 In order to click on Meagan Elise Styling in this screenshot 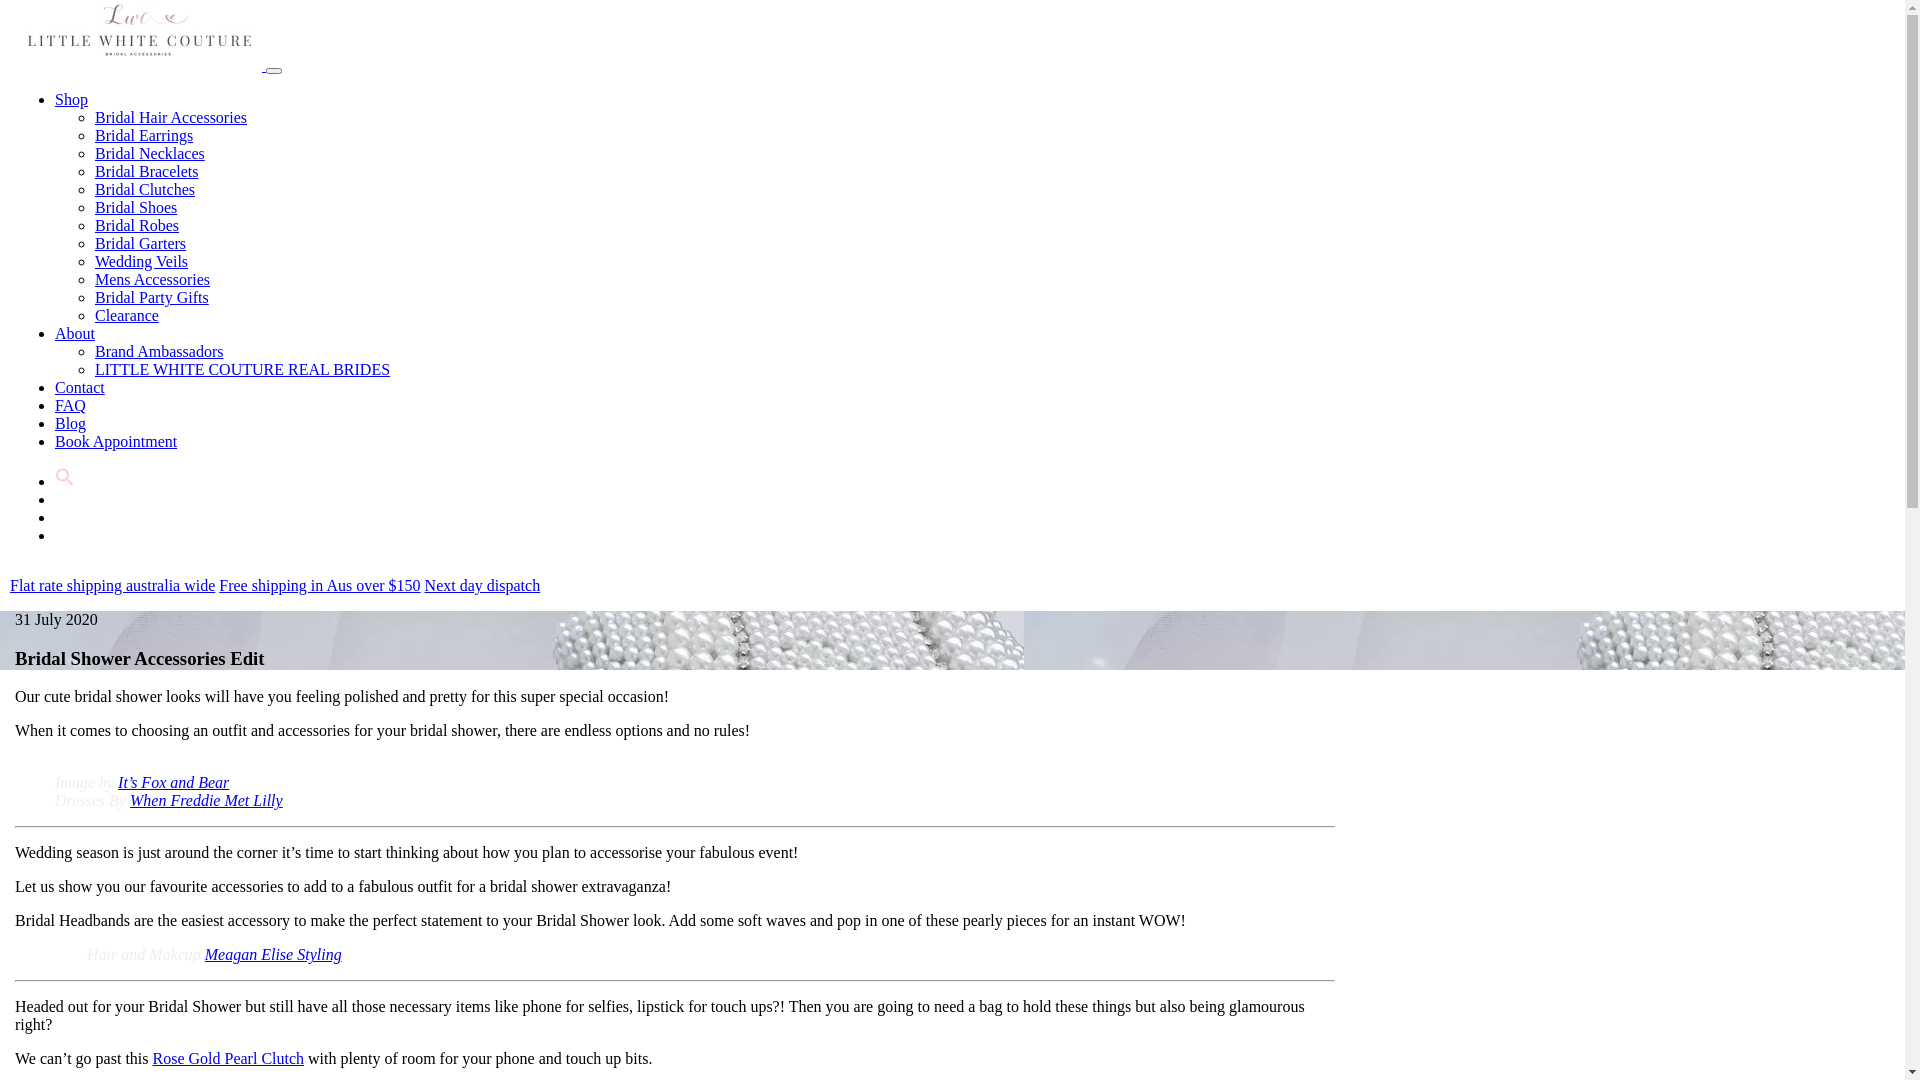, I will do `click(274, 954)`.